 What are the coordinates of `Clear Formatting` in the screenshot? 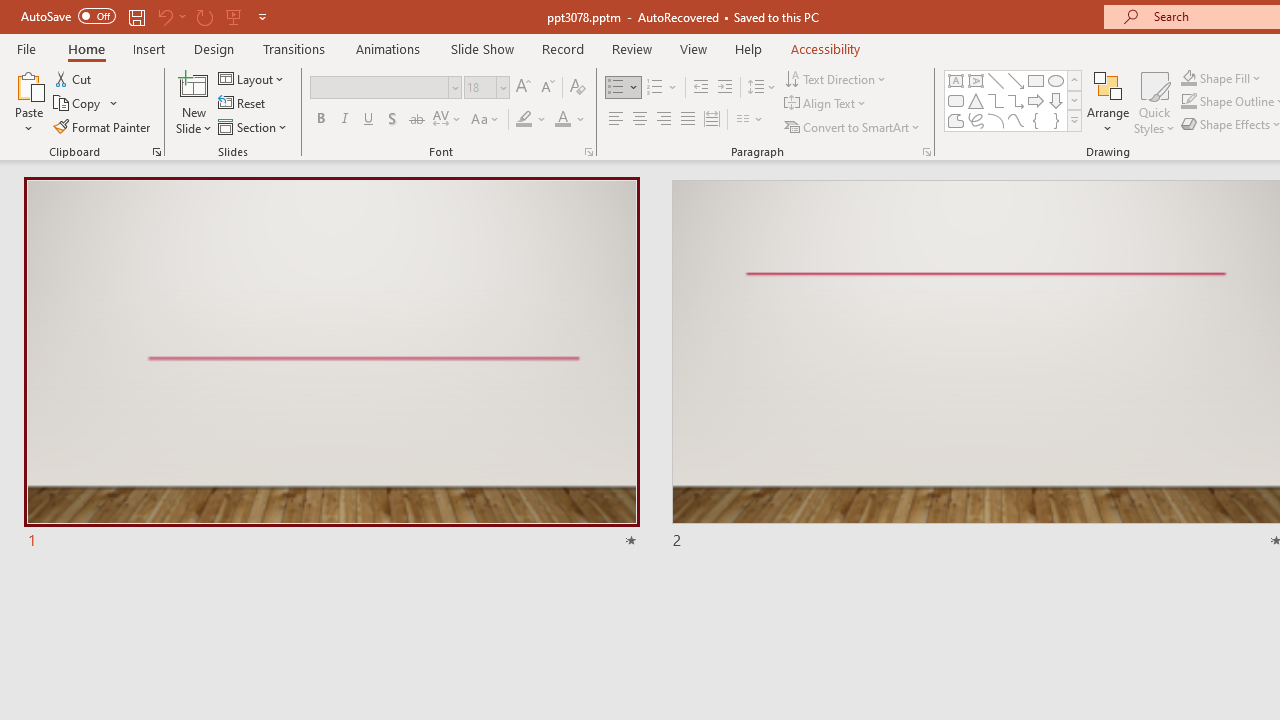 It's located at (578, 88).